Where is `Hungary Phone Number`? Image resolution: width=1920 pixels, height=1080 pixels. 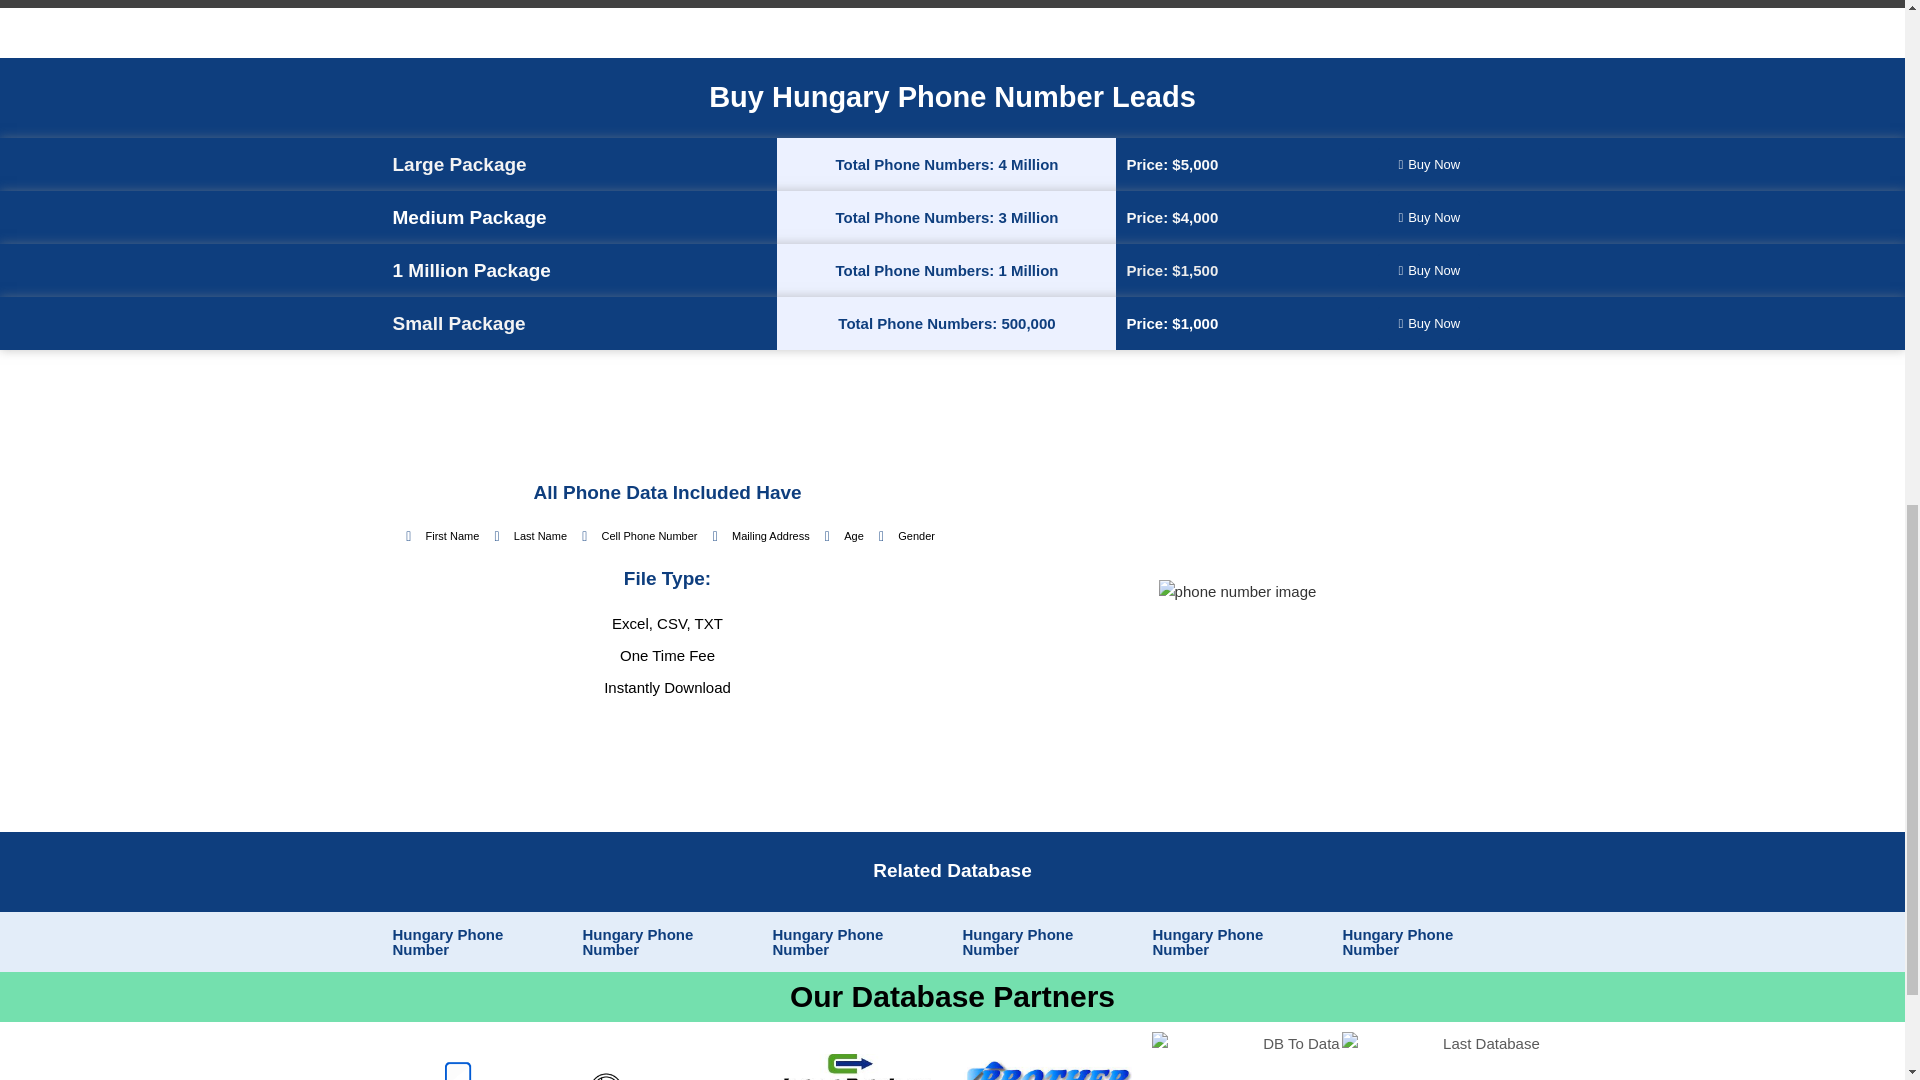 Hungary Phone Number is located at coordinates (447, 941).